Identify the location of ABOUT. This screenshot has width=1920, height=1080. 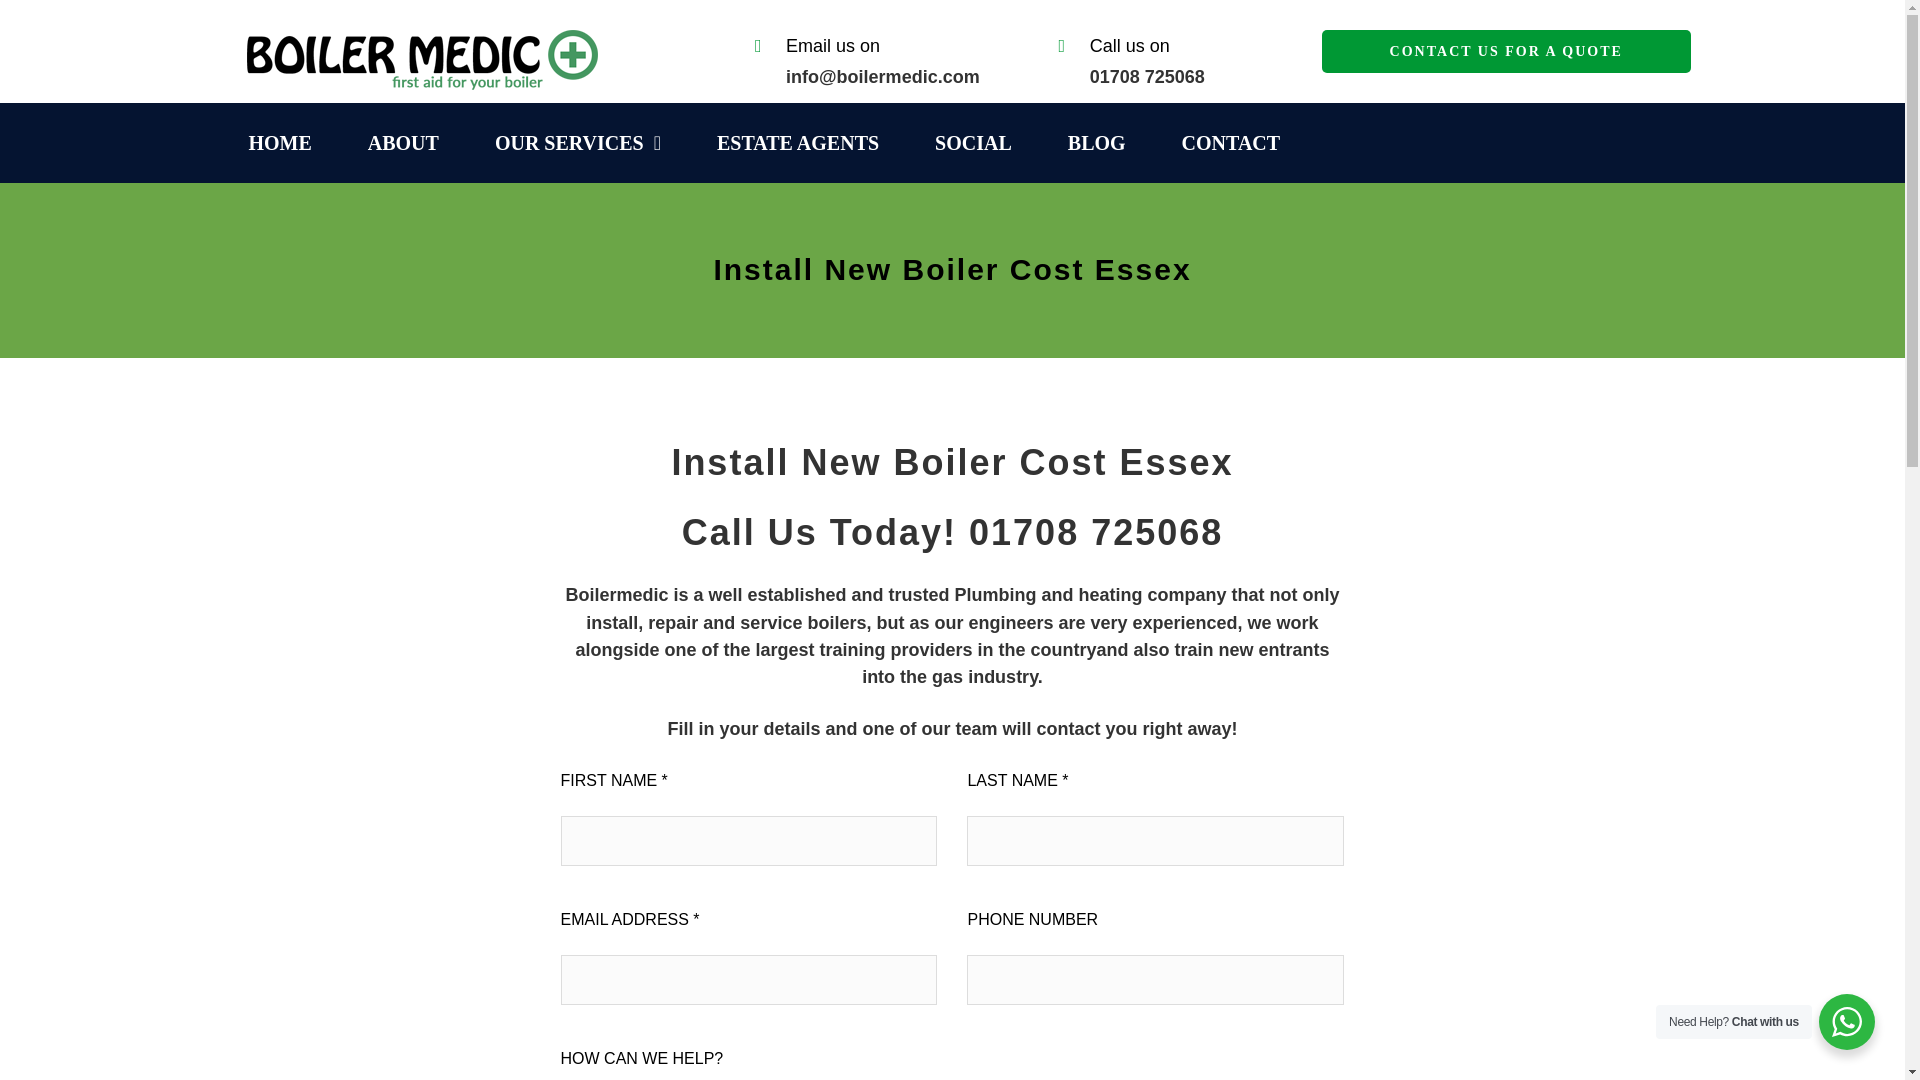
(410, 142).